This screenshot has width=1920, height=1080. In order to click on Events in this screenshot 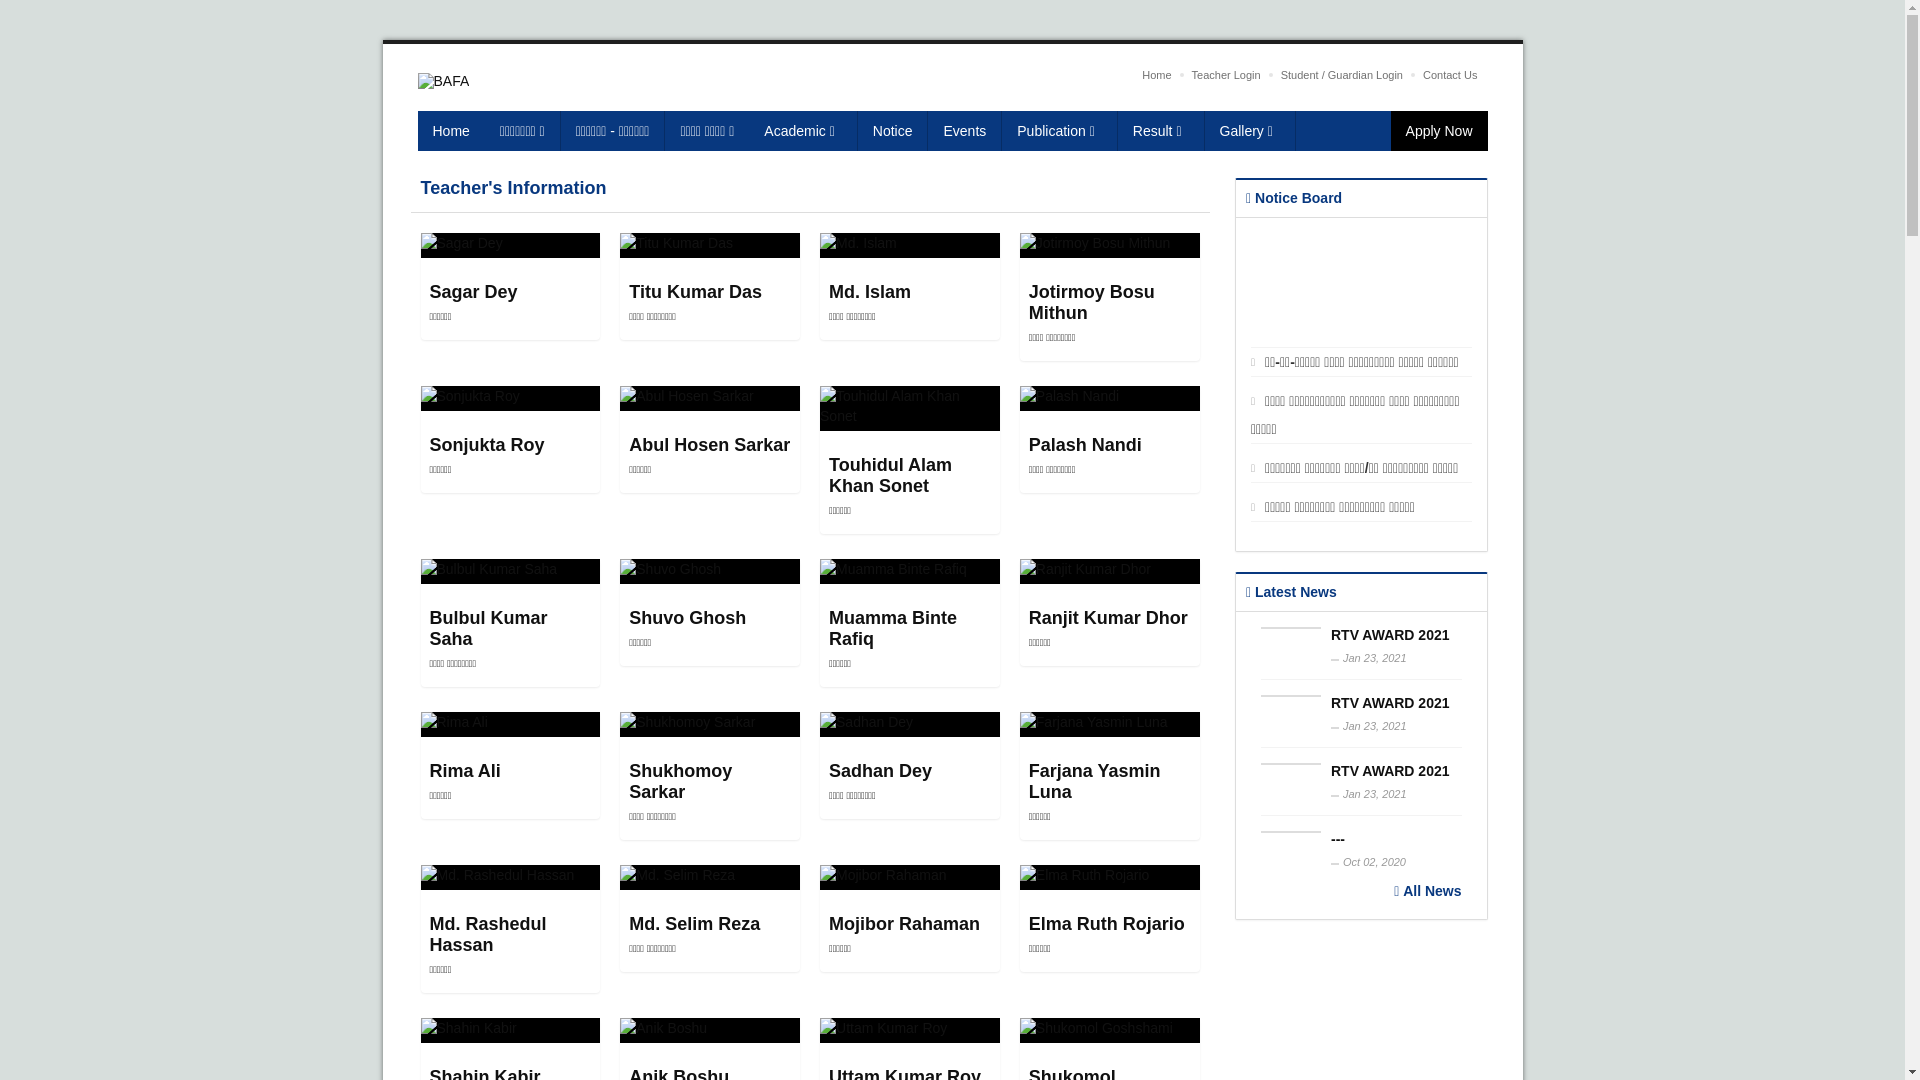, I will do `click(965, 131)`.